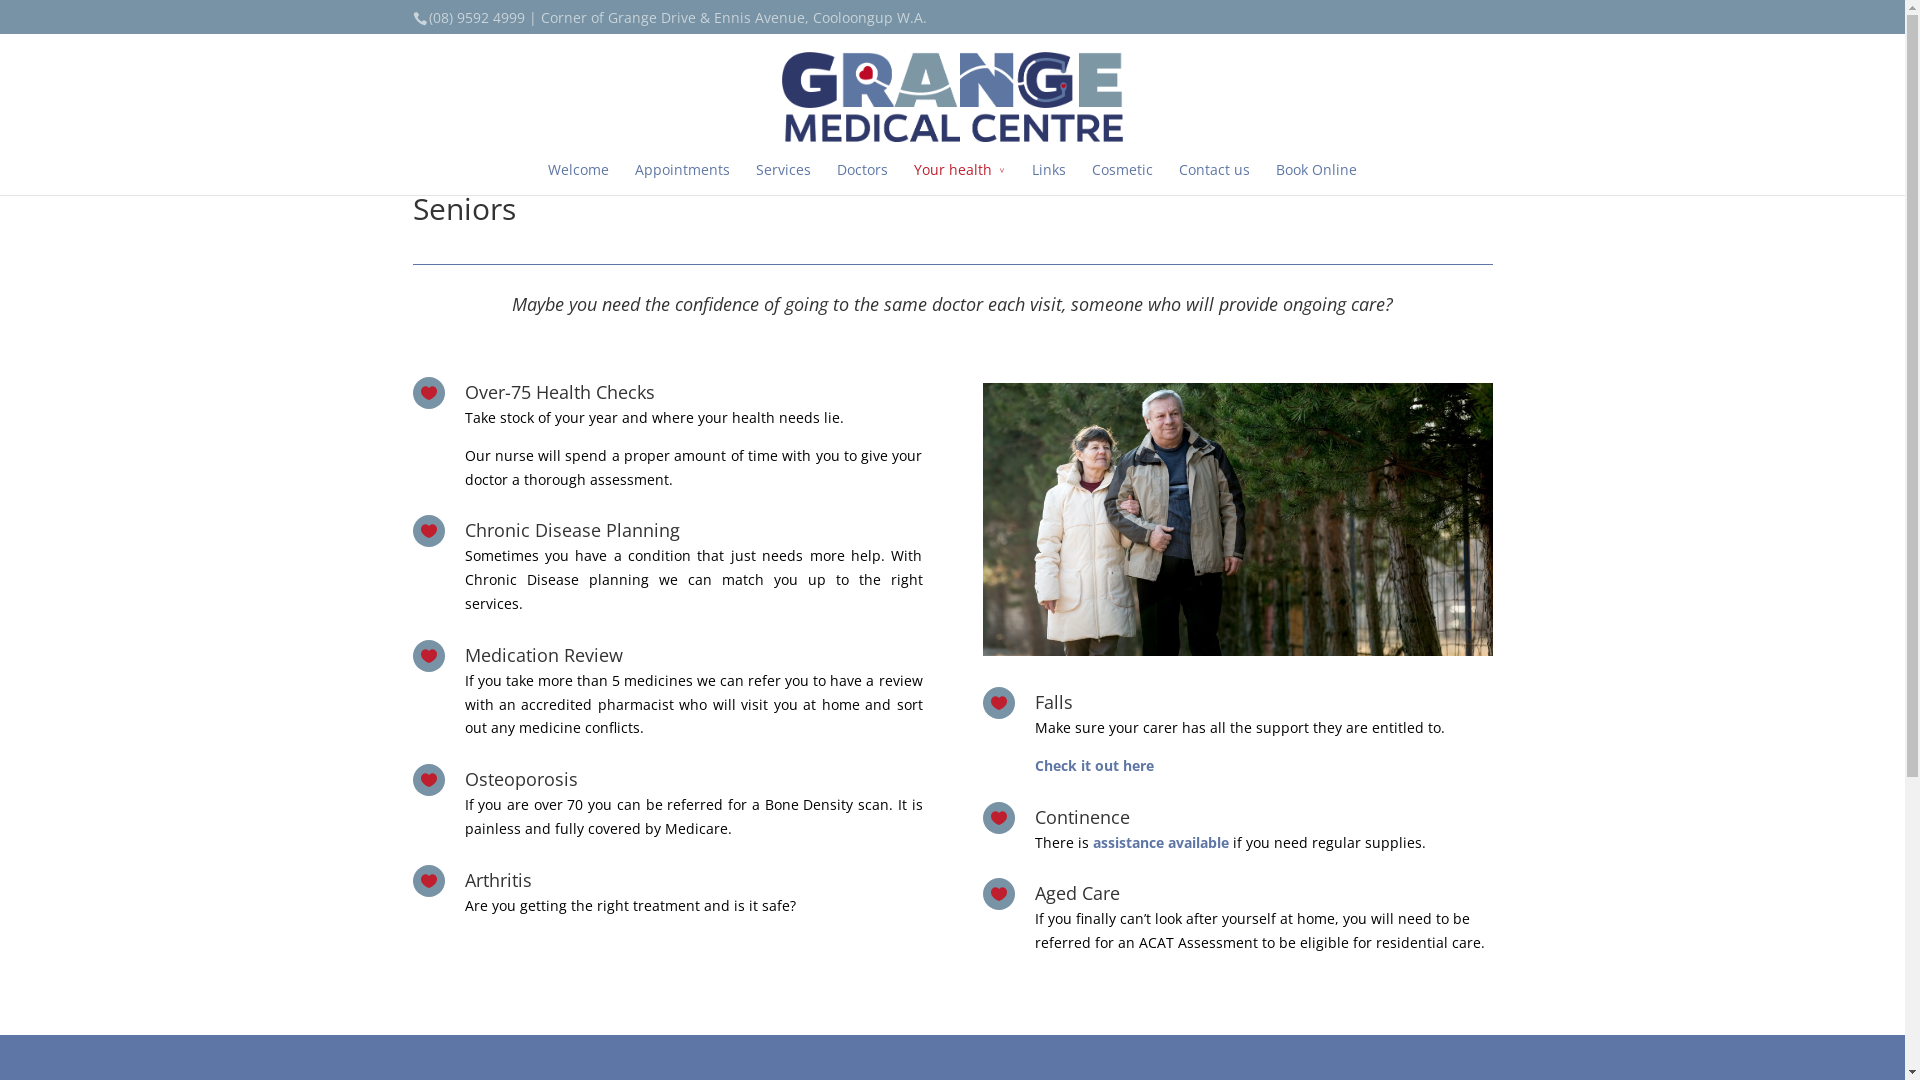  I want to click on Contact us, so click(1214, 176).